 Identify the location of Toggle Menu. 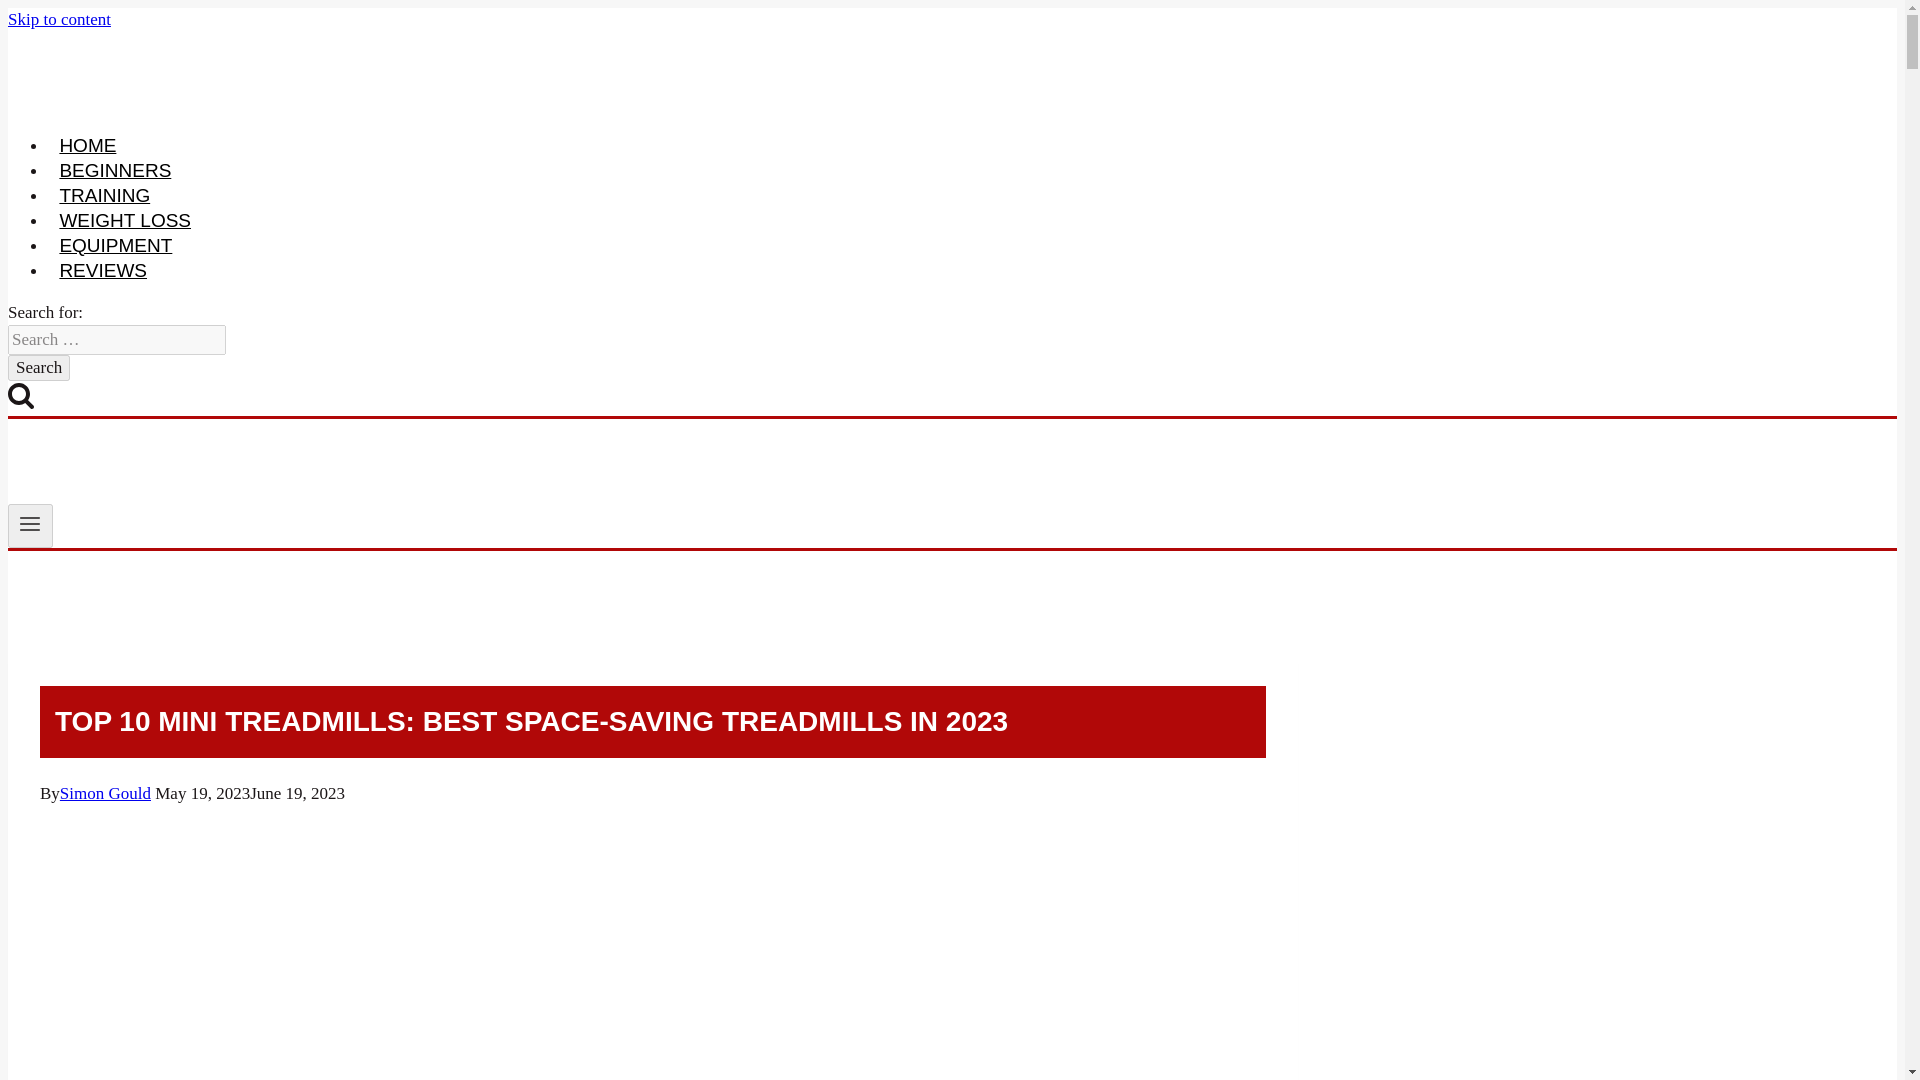
(30, 523).